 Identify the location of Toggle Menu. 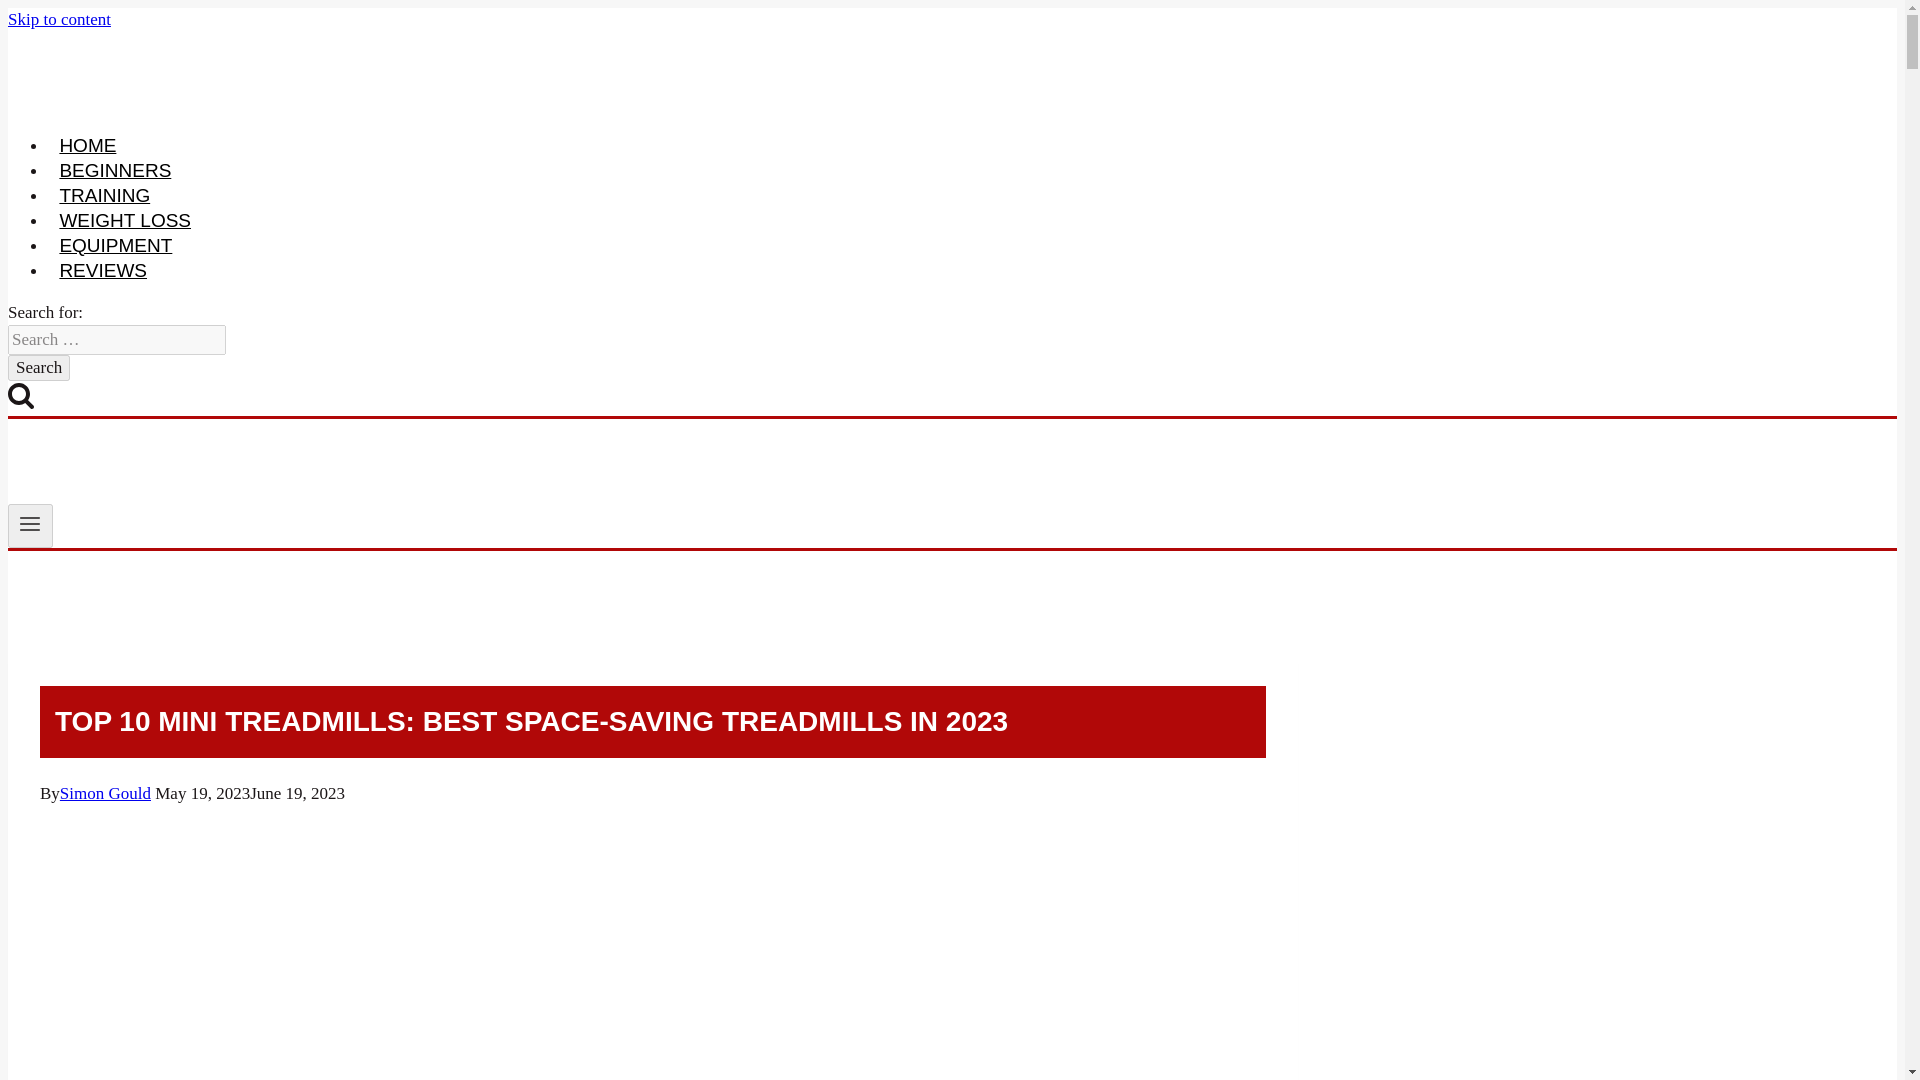
(30, 523).